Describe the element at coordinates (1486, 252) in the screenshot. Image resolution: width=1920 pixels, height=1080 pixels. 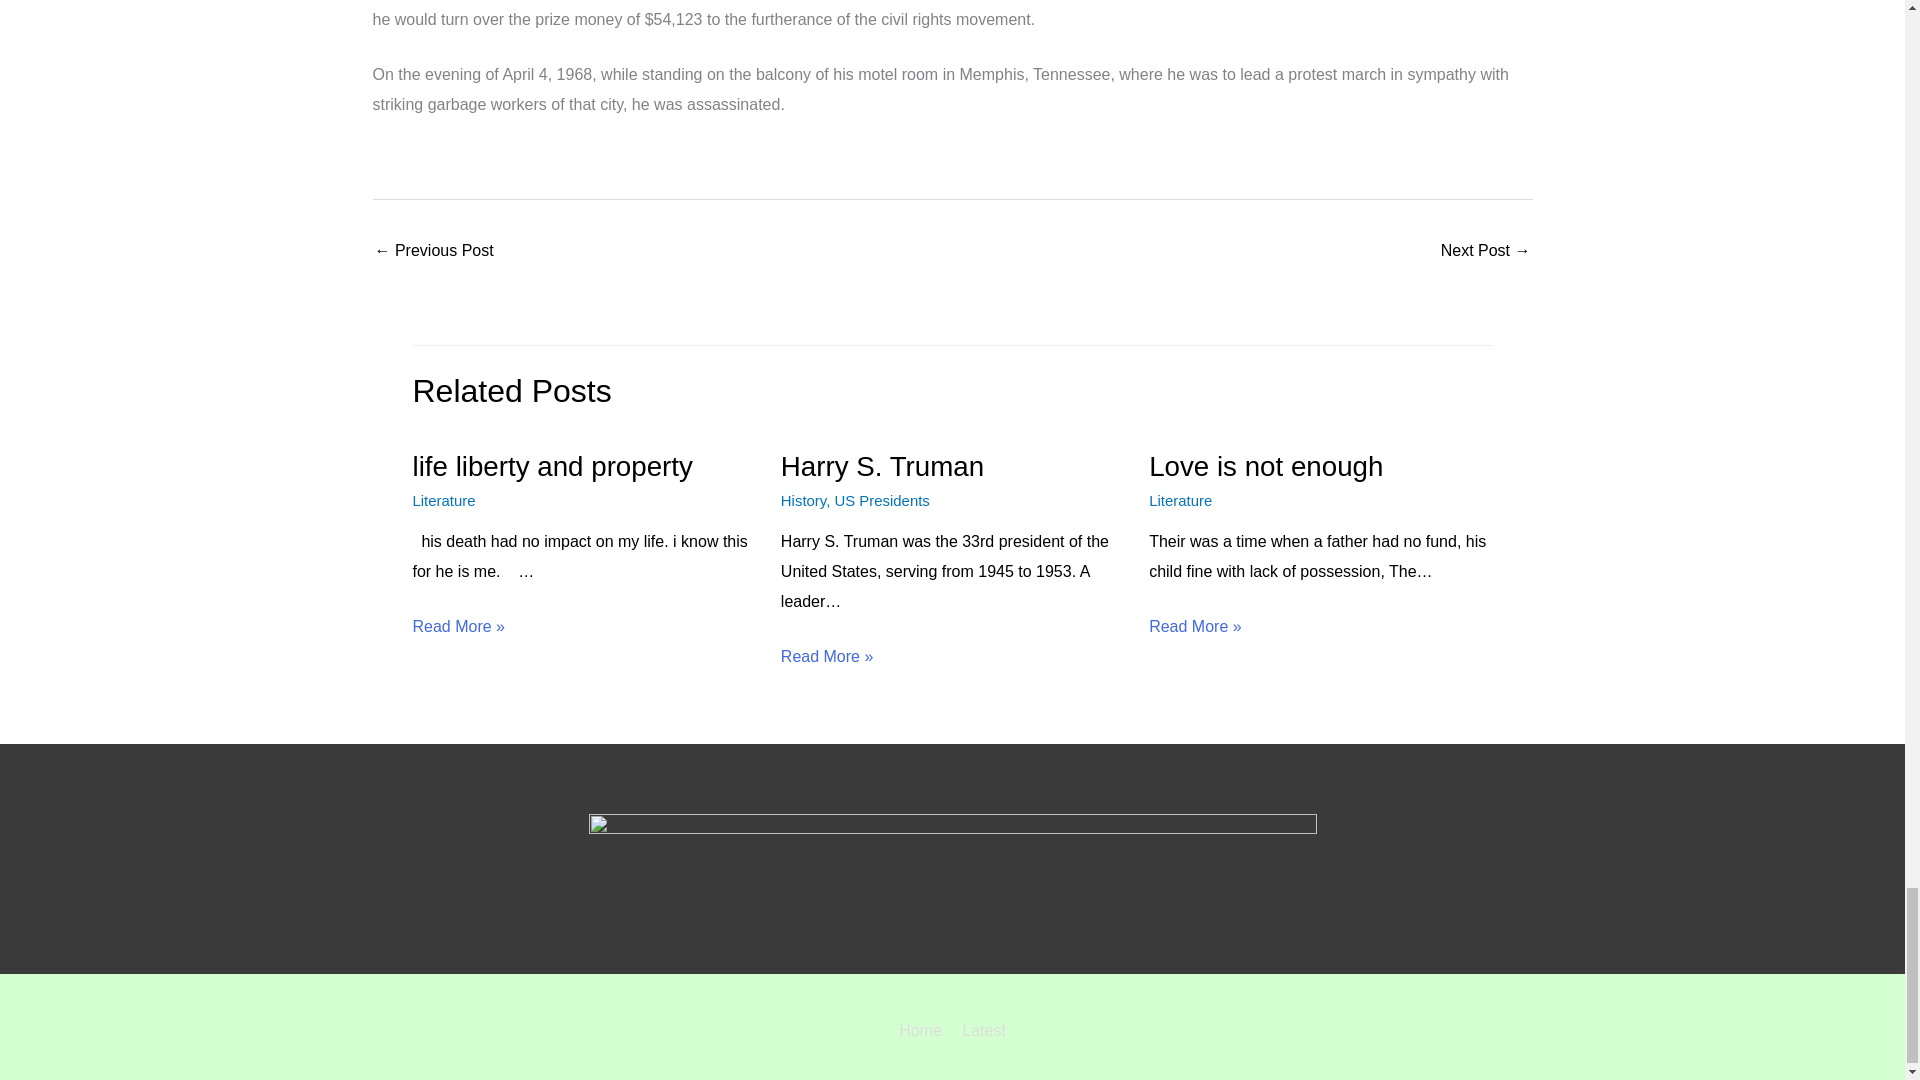
I see `Safety Issue: Youth Highway Safety` at that location.